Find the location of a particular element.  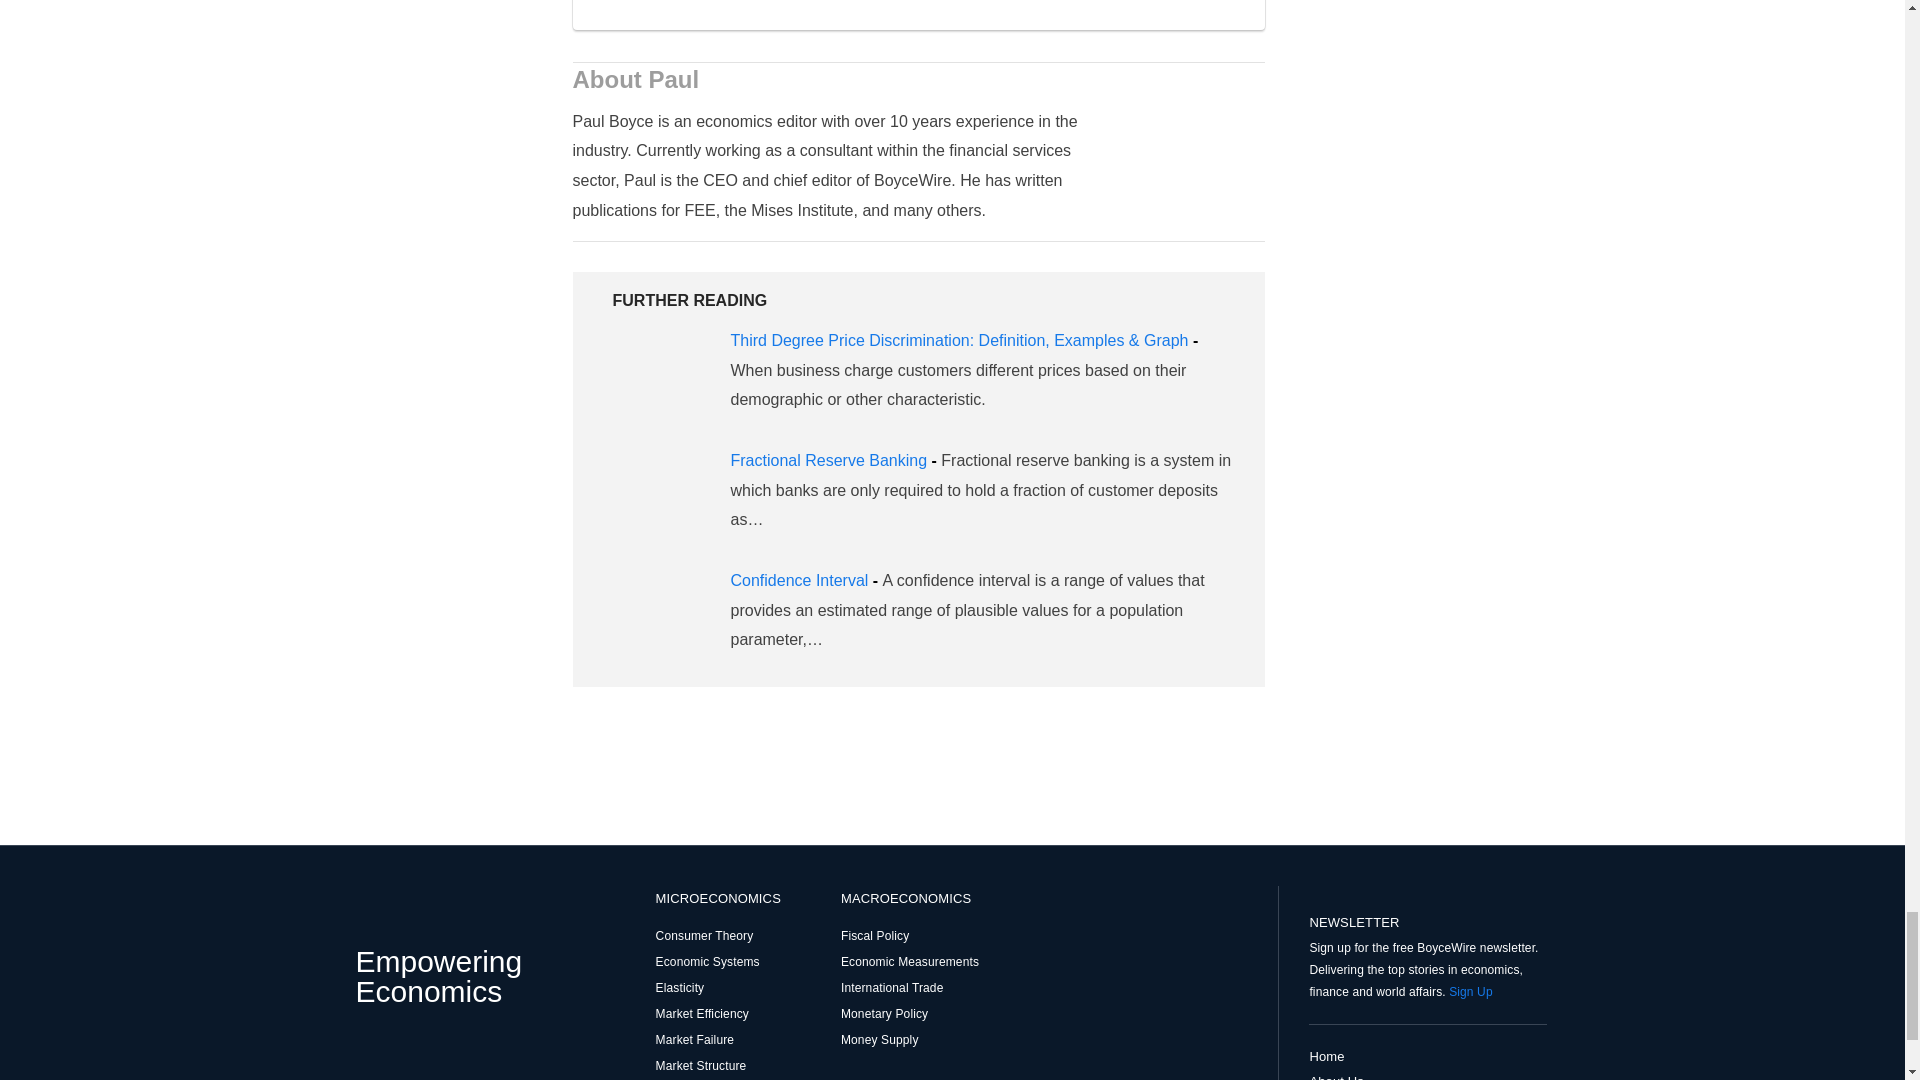

linkedin is located at coordinates (466, 1055).